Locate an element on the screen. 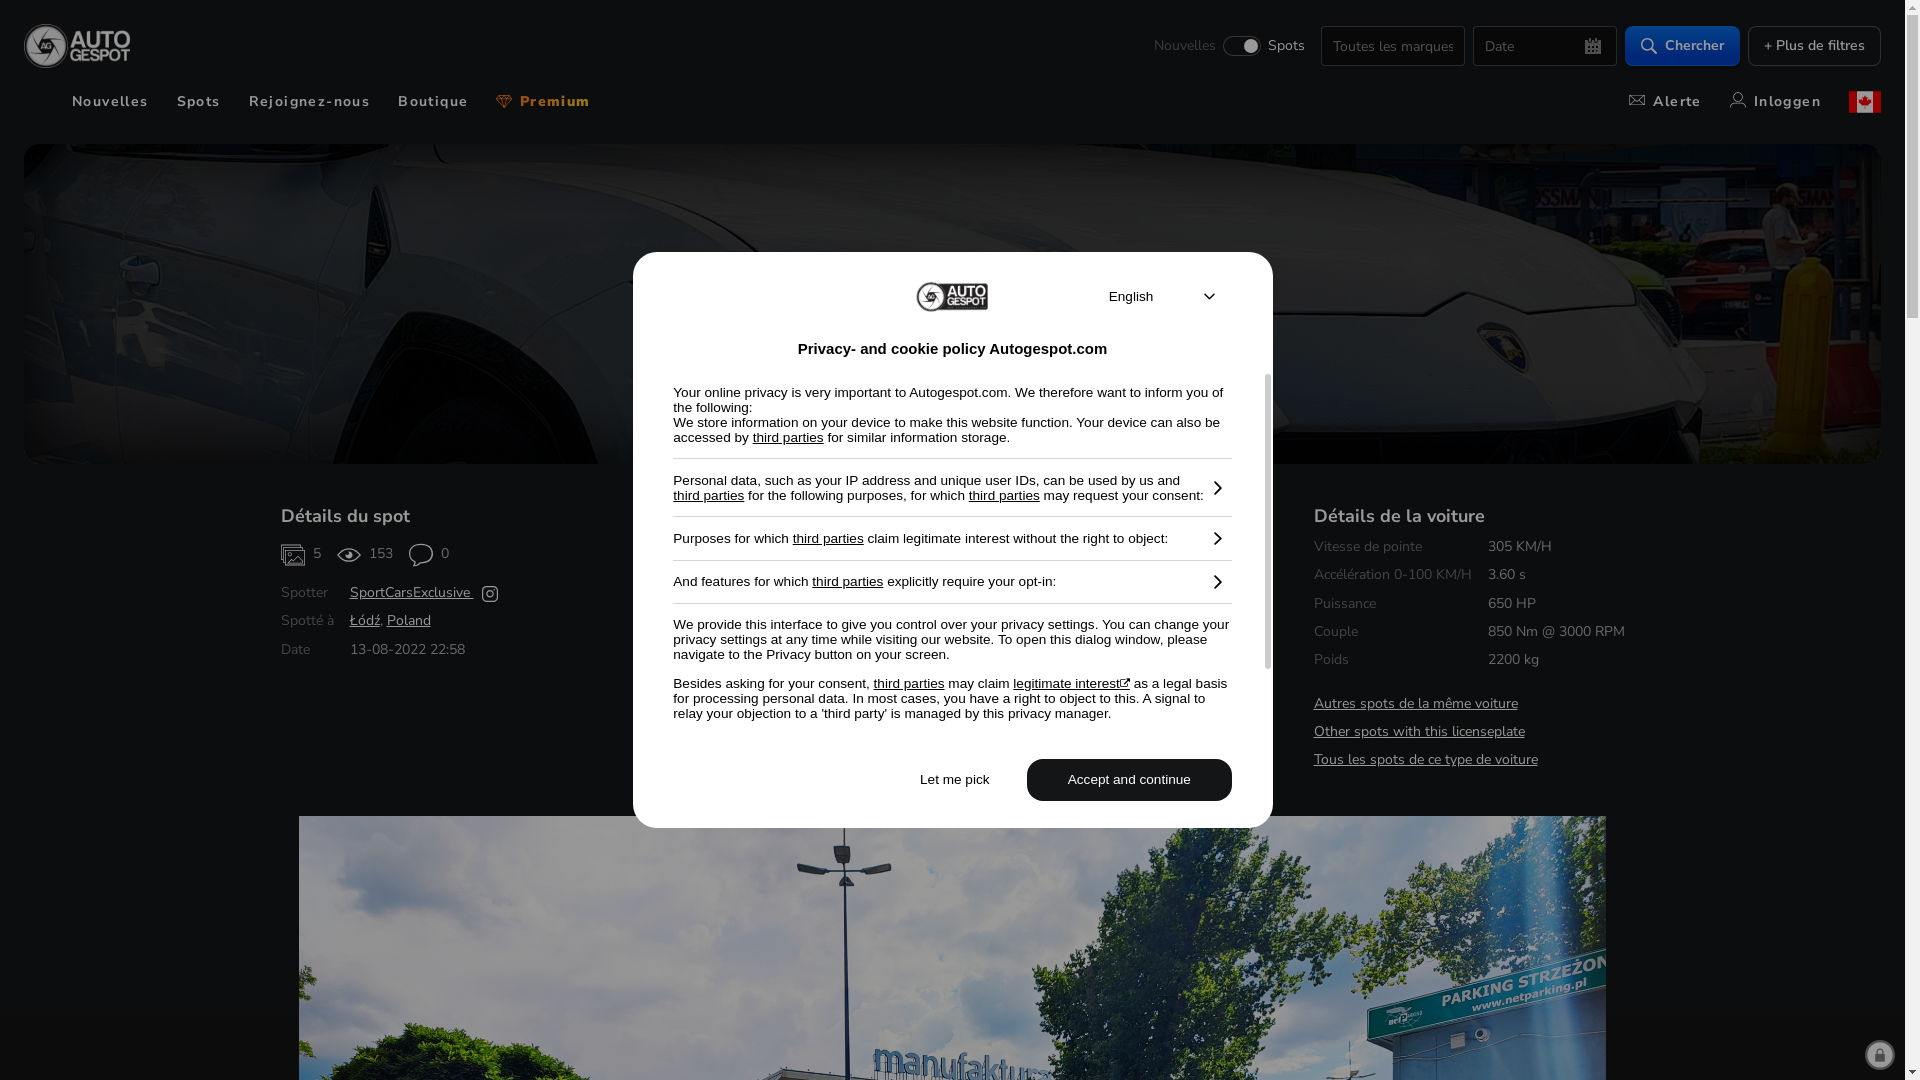  Premium is located at coordinates (543, 102).